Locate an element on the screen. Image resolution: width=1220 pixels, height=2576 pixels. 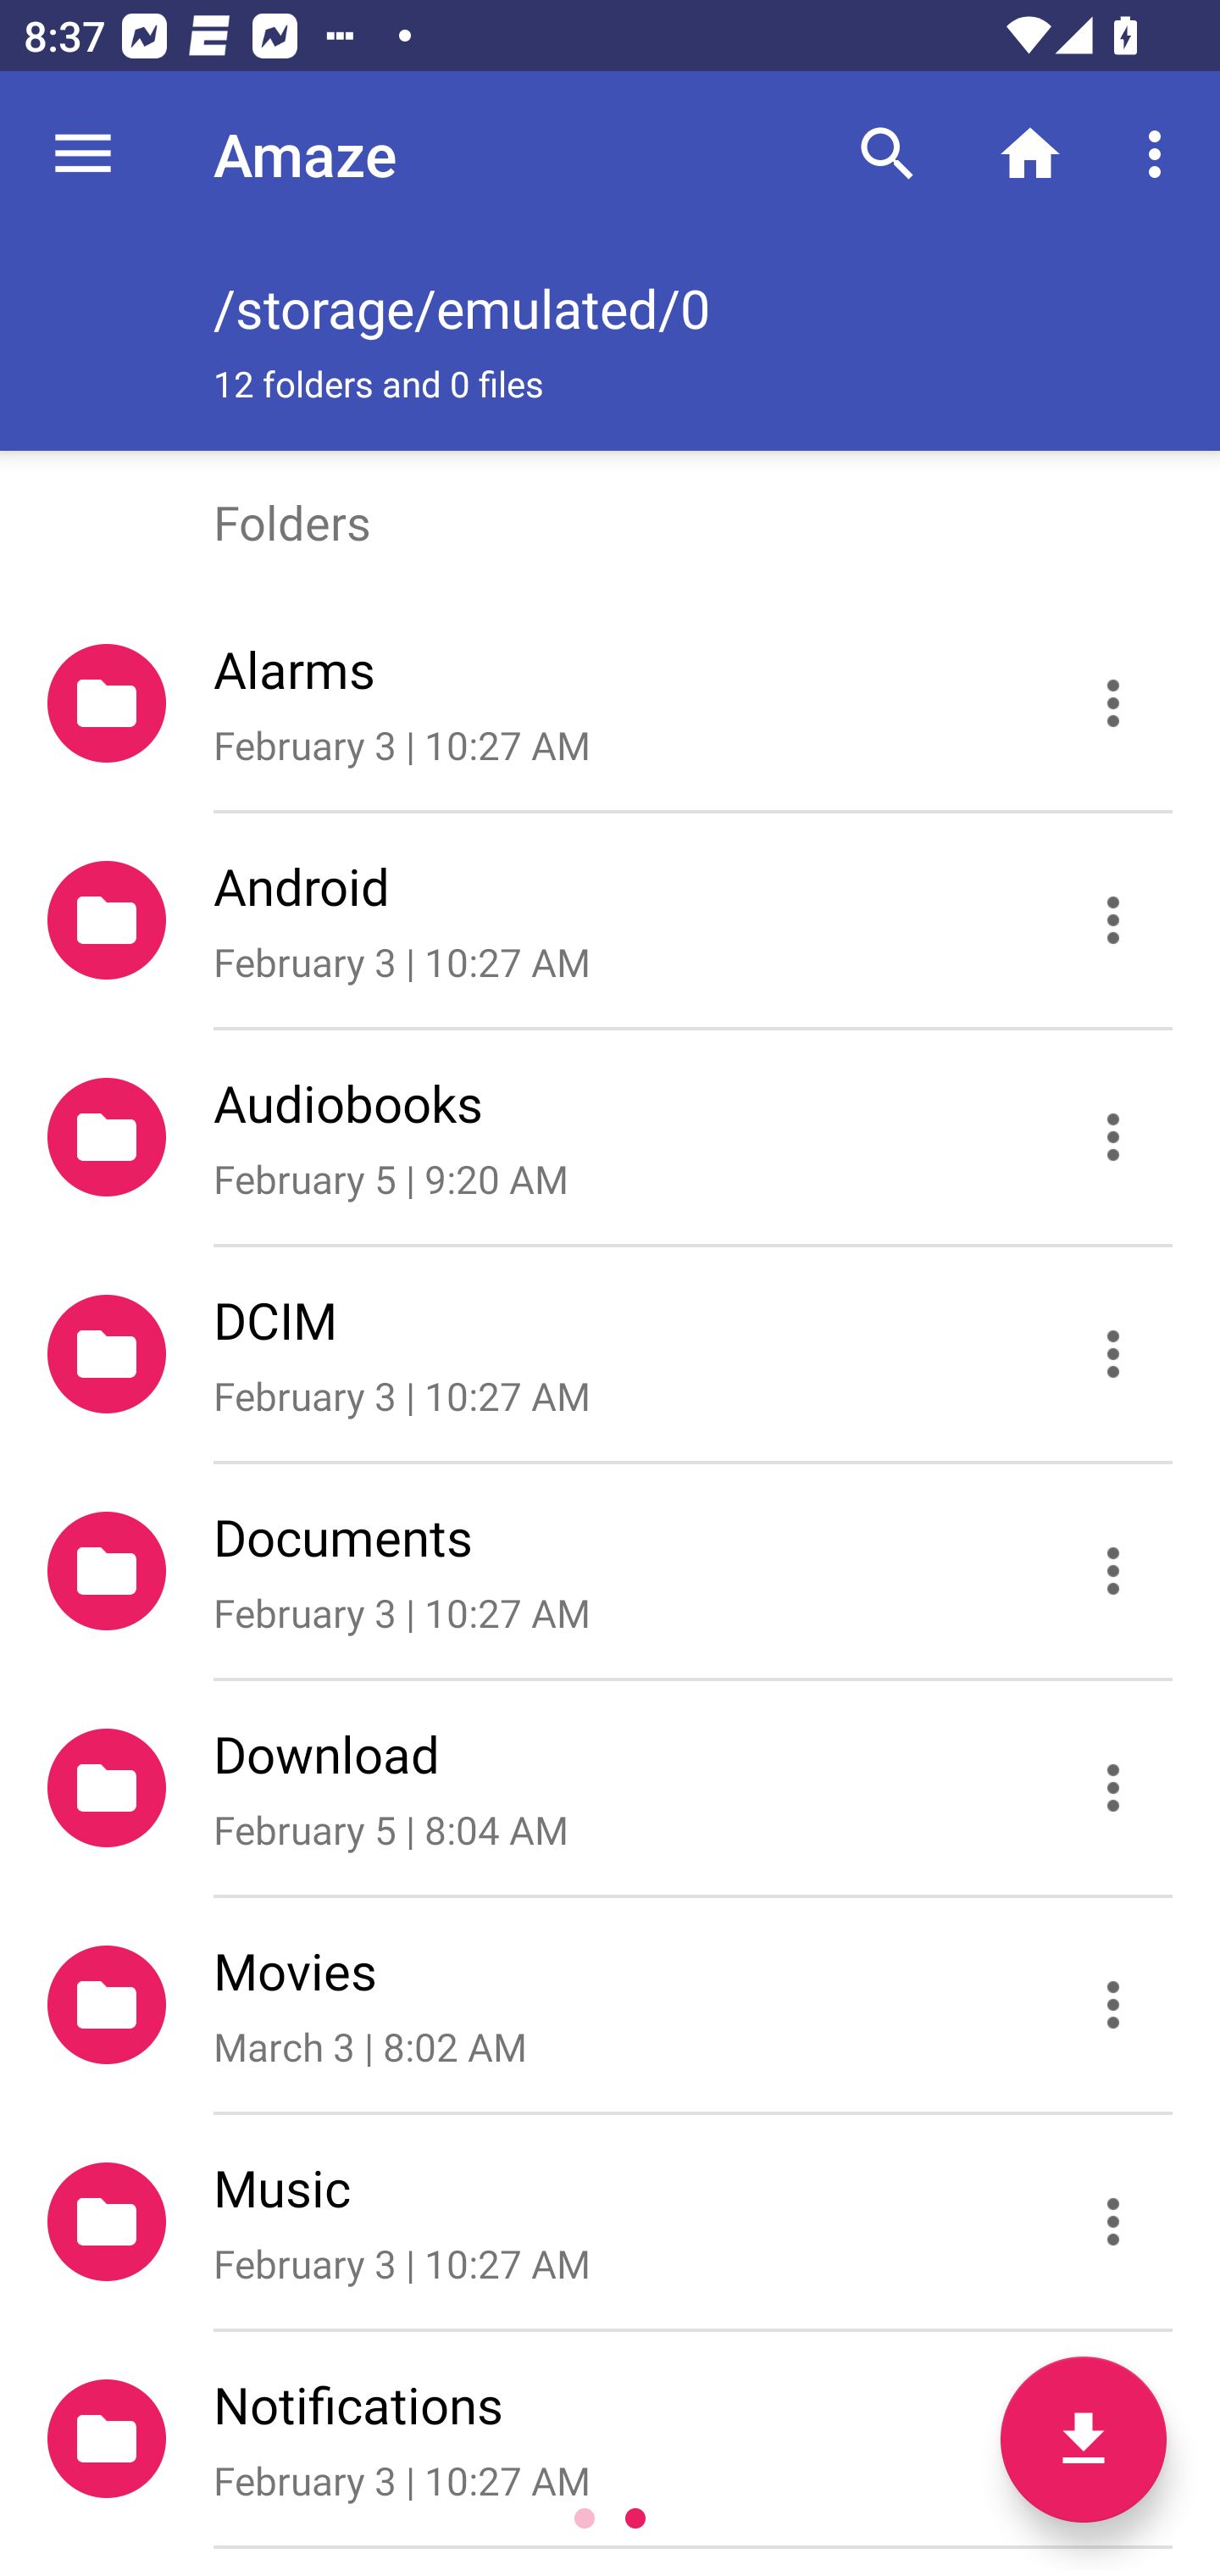
Download February 5 | 8:04 AM is located at coordinates (610, 1789).